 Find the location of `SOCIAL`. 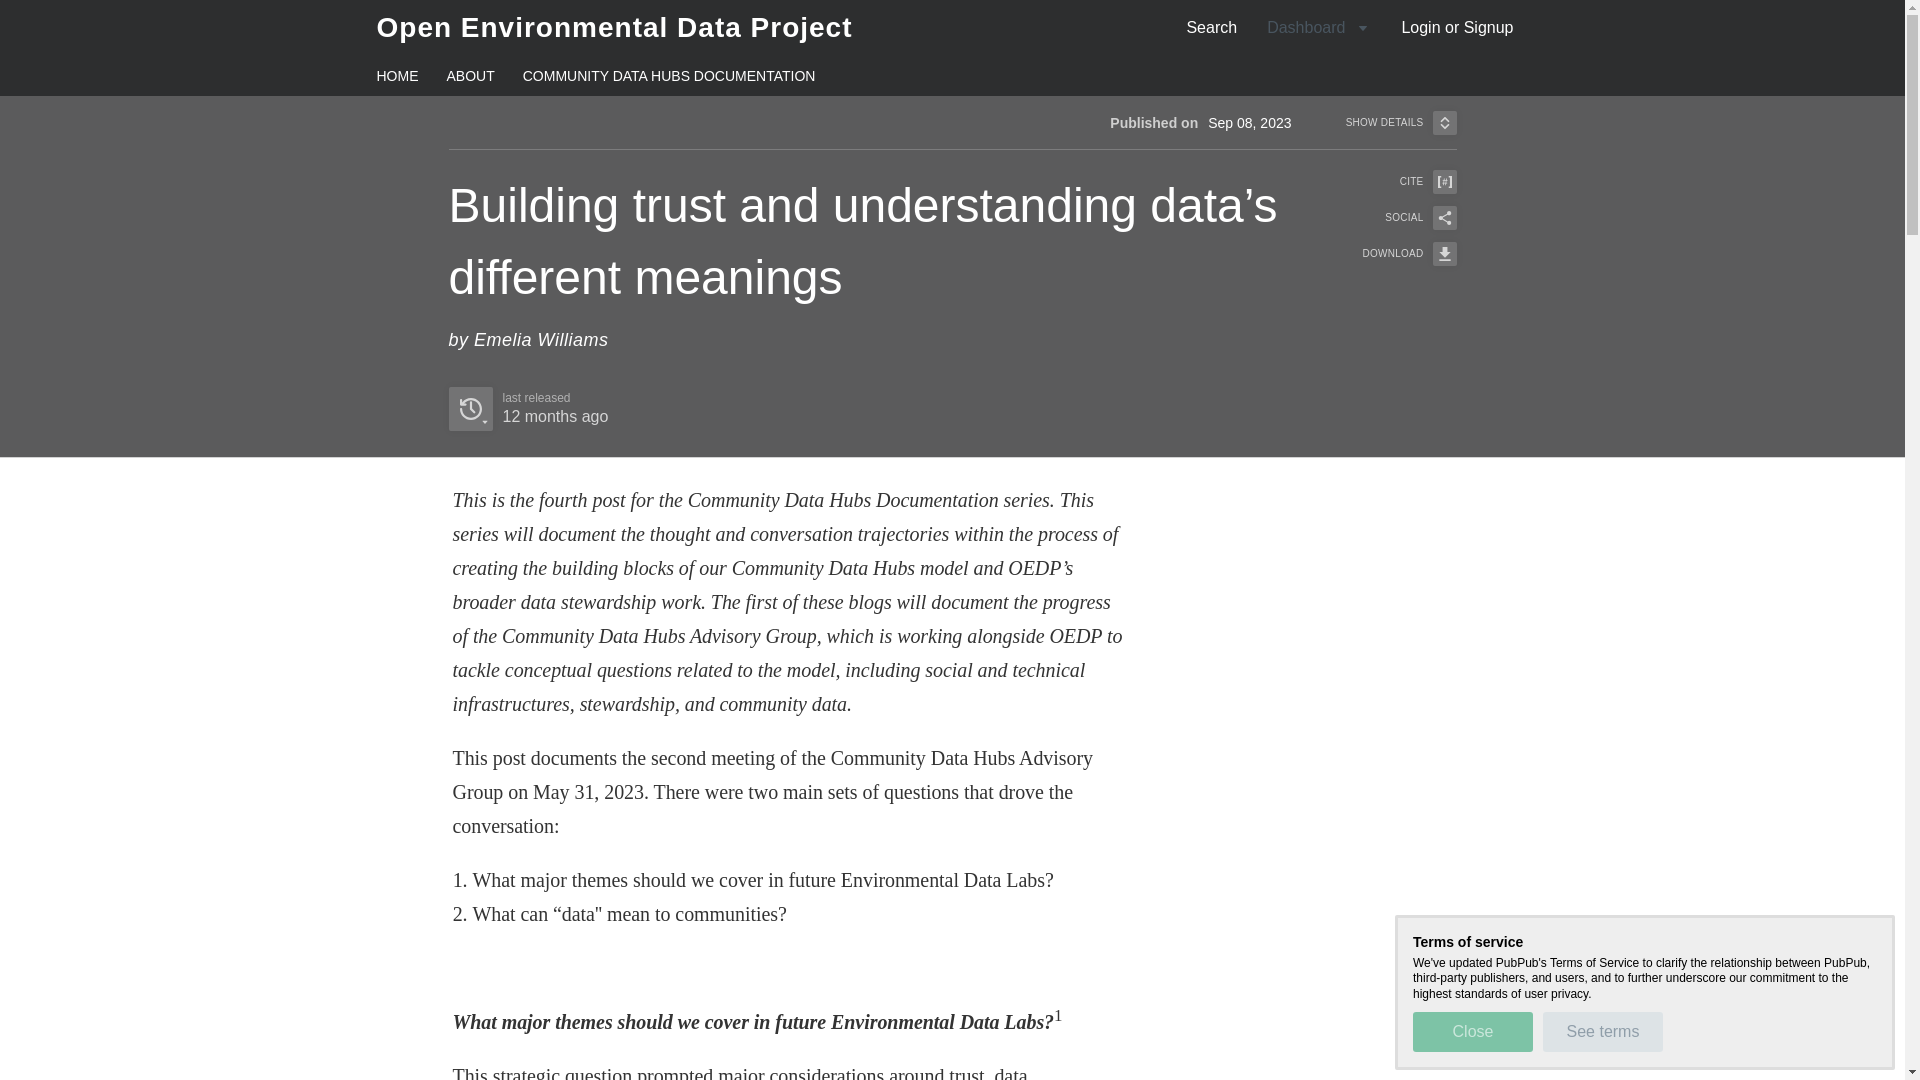

SOCIAL is located at coordinates (1396, 218).